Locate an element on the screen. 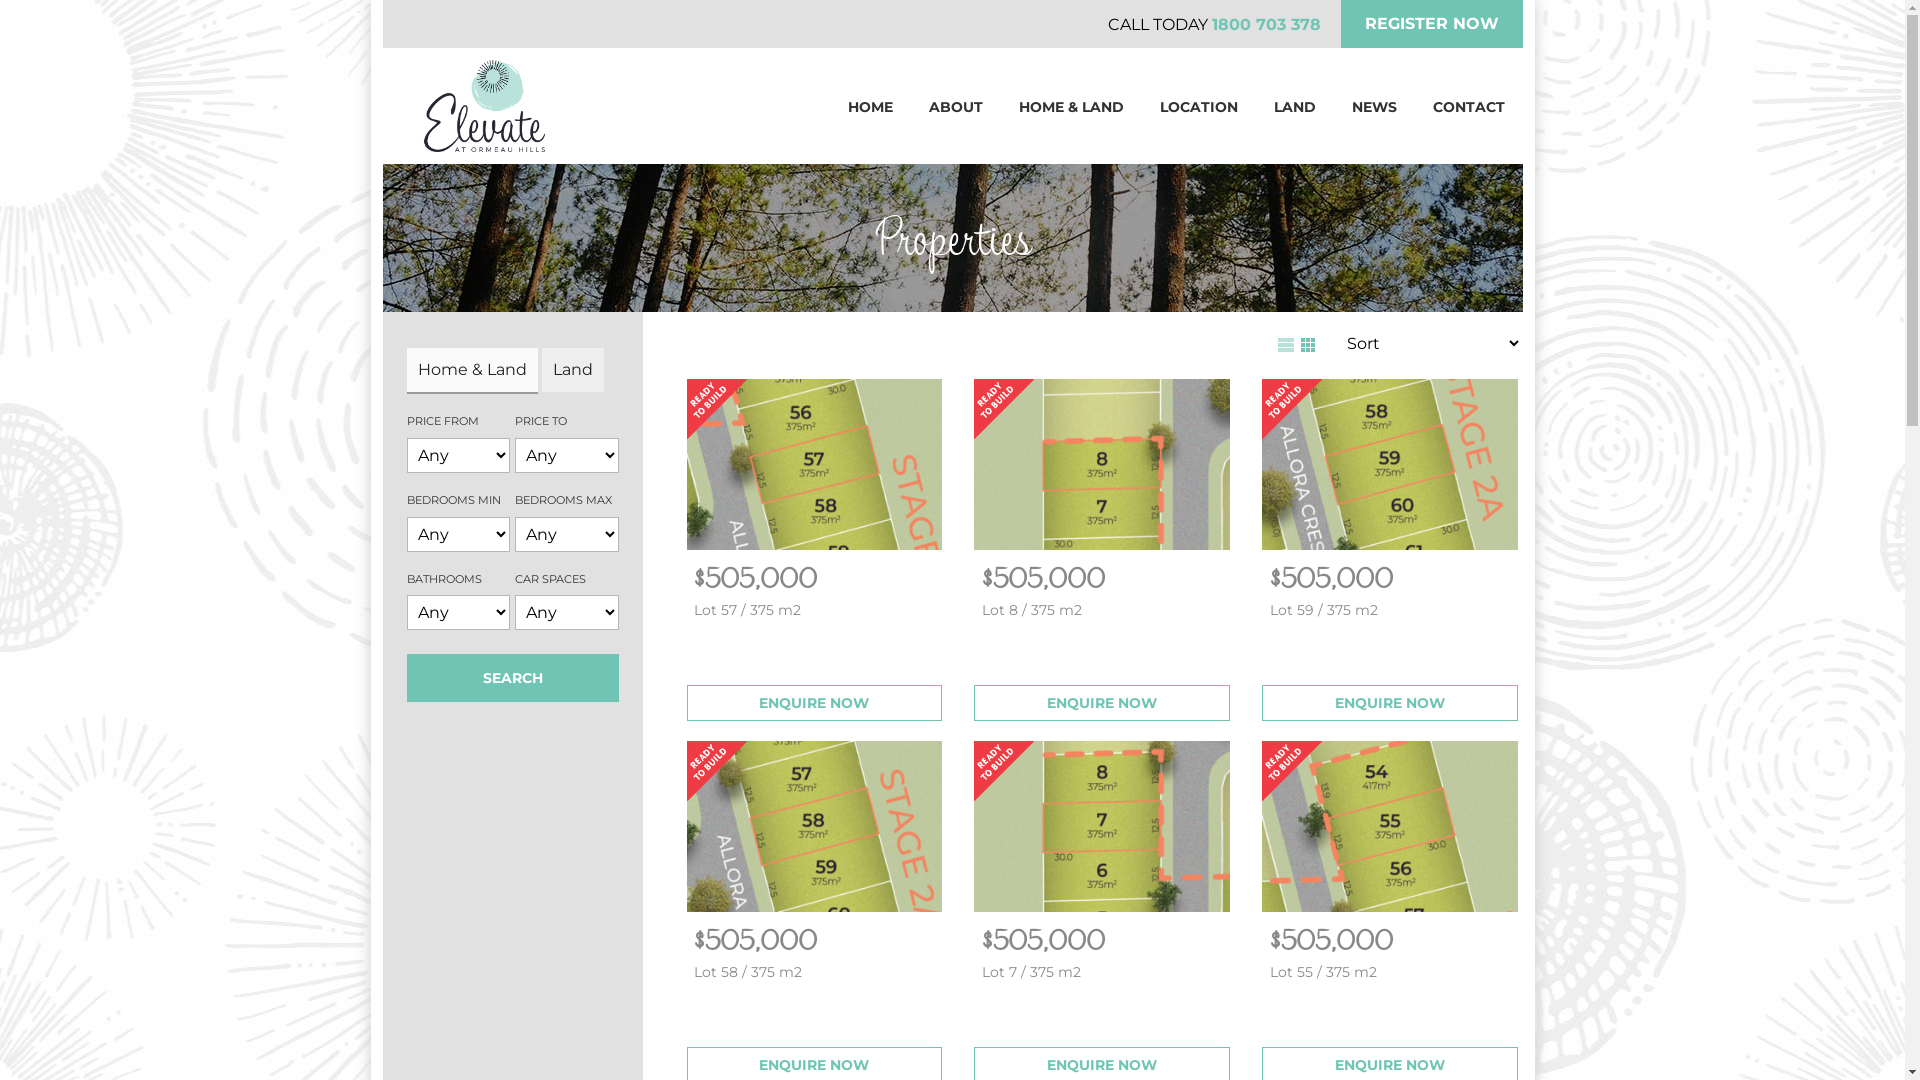 This screenshot has height=1080, width=1920. ENQUIRE NOW is located at coordinates (1102, 703).